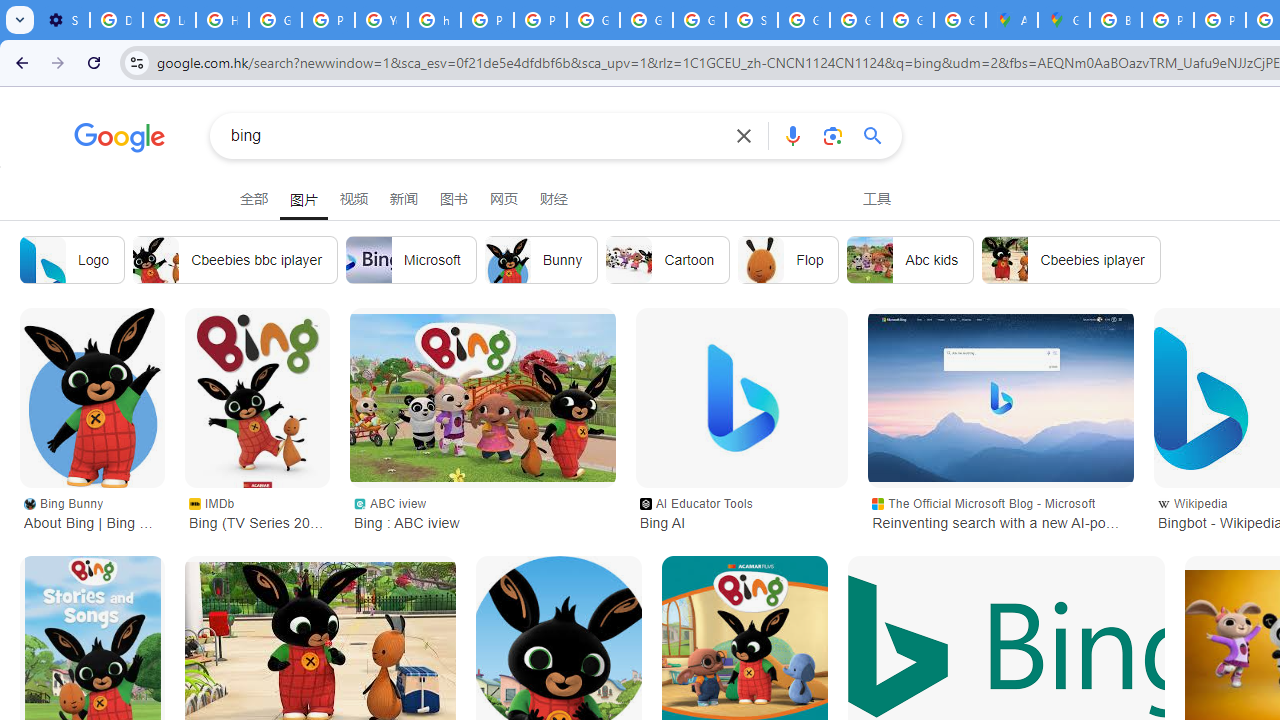  Describe the element at coordinates (1006, 645) in the screenshot. I see `Bing Mobile - Wikipedia` at that location.